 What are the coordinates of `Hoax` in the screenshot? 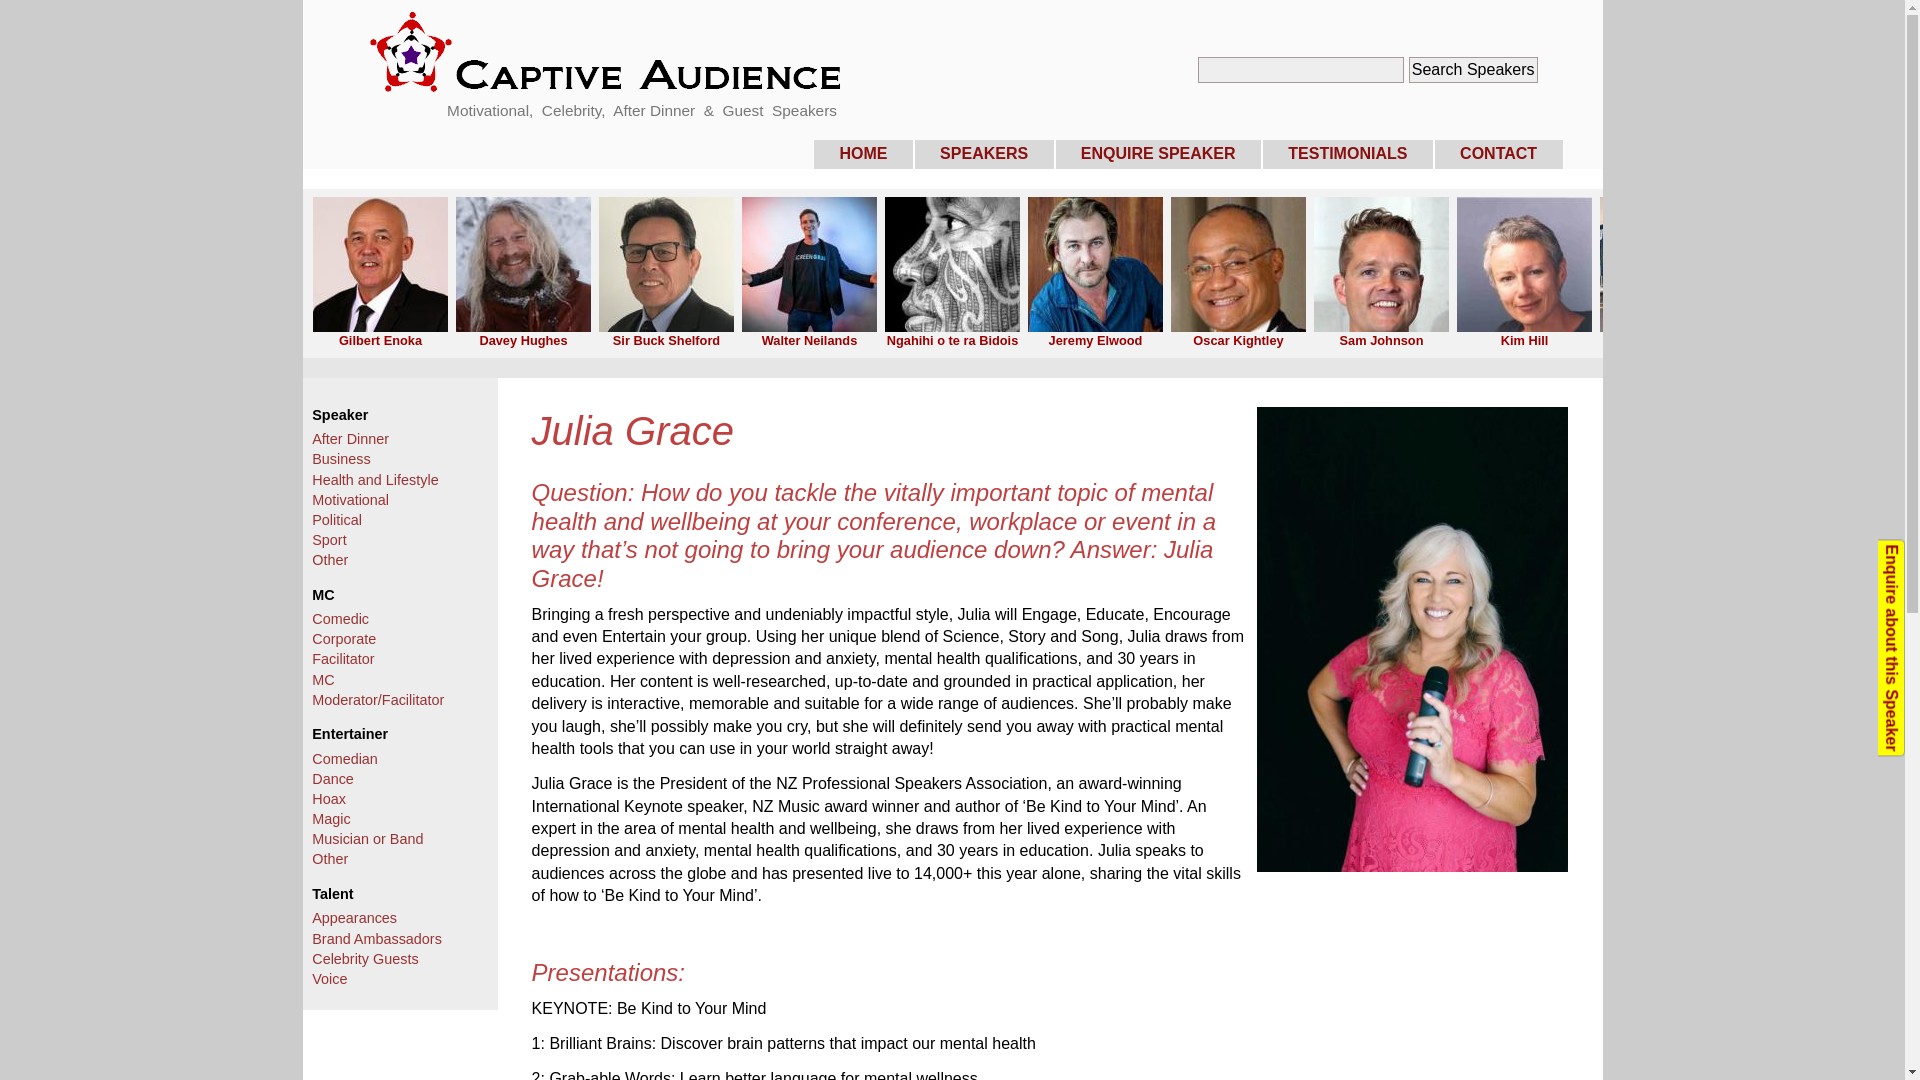 It's located at (328, 798).